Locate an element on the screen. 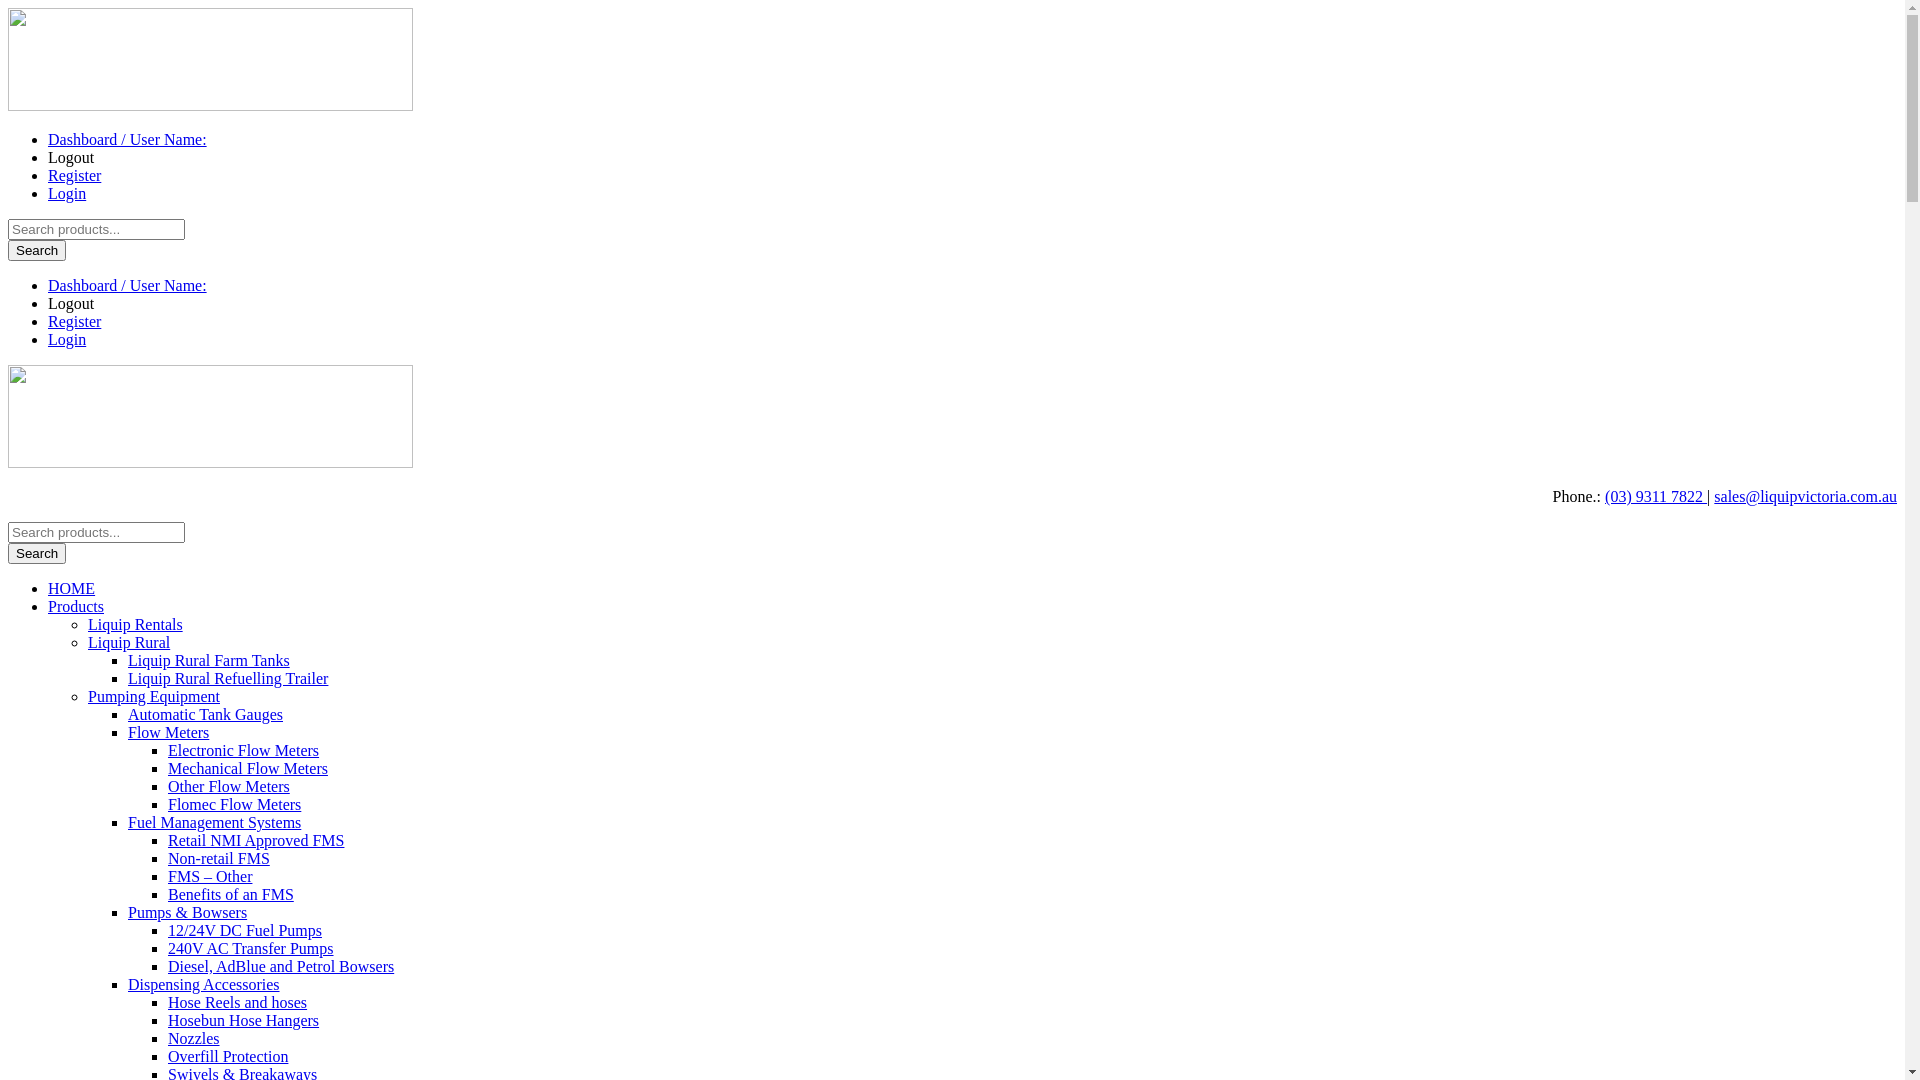  240V AC Transfer Pumps is located at coordinates (251, 948).